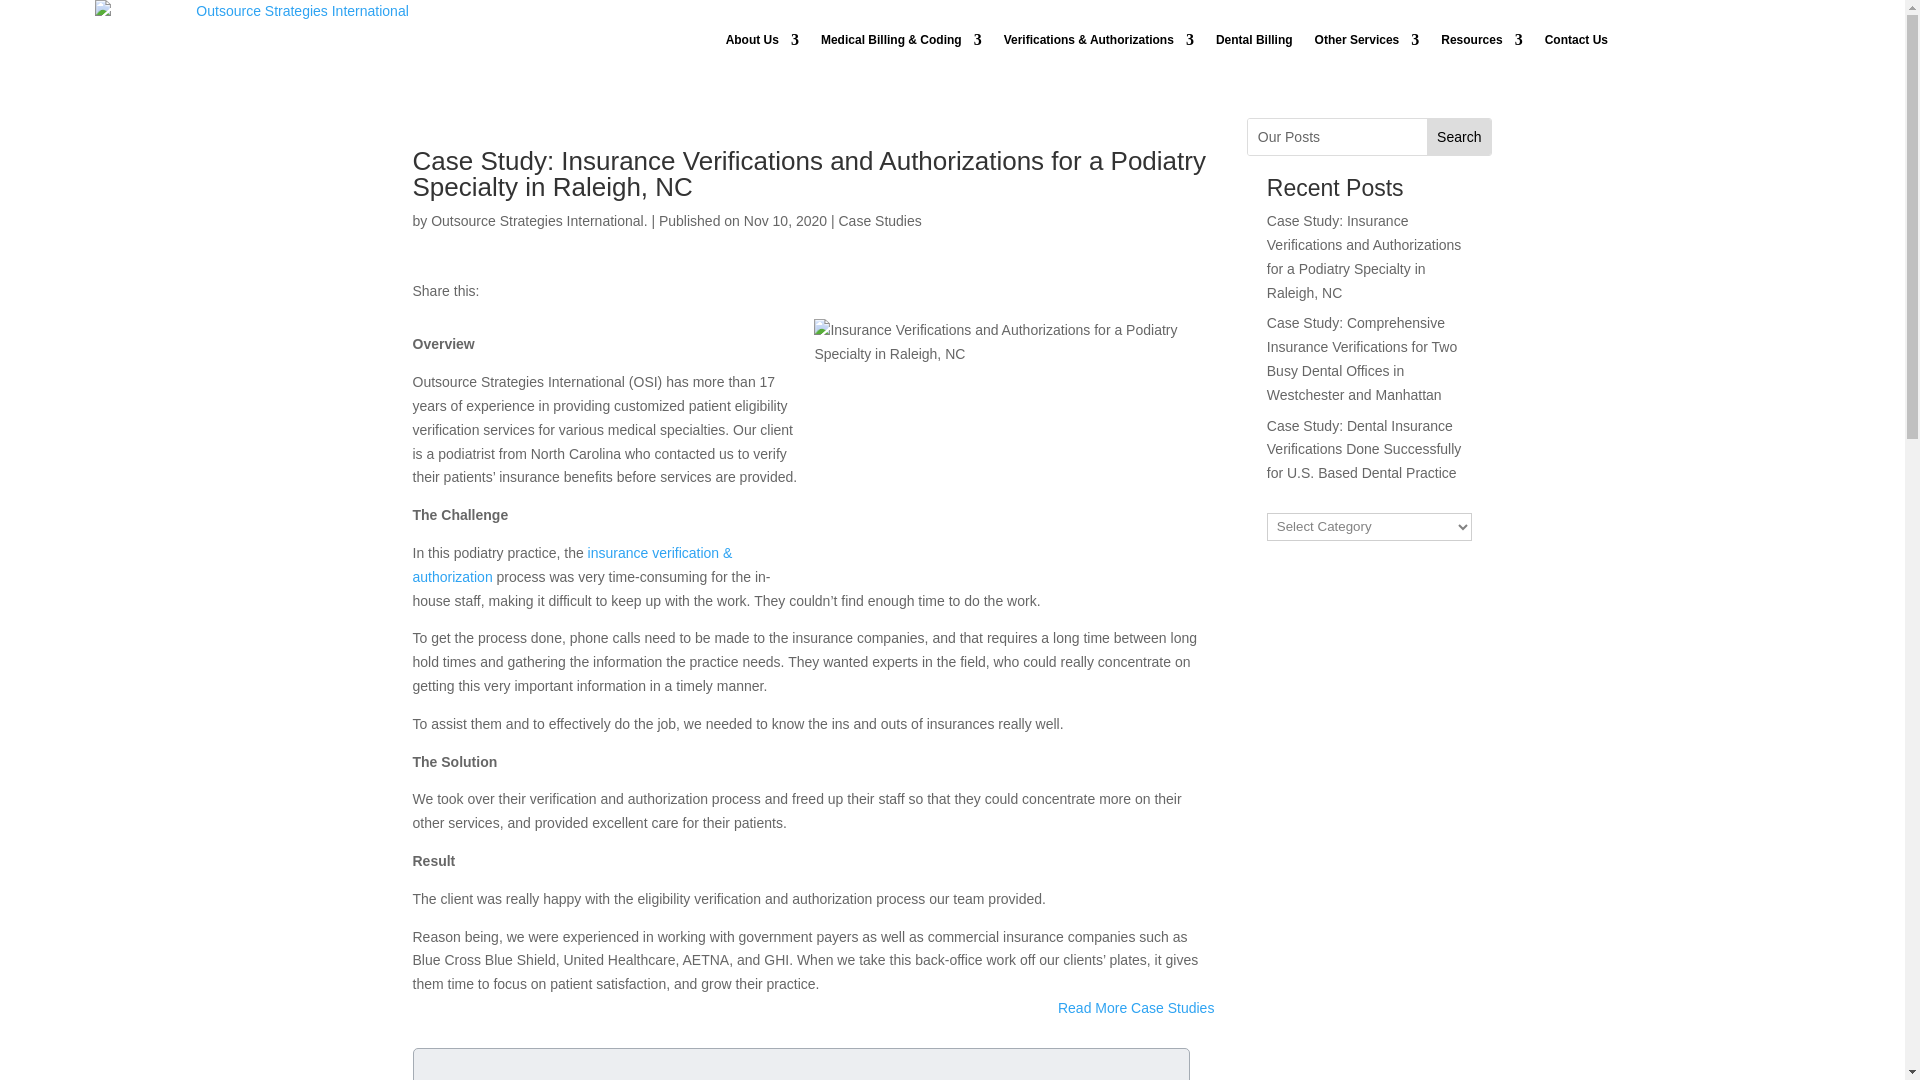  Describe the element at coordinates (1482, 40) in the screenshot. I see `Resources` at that location.